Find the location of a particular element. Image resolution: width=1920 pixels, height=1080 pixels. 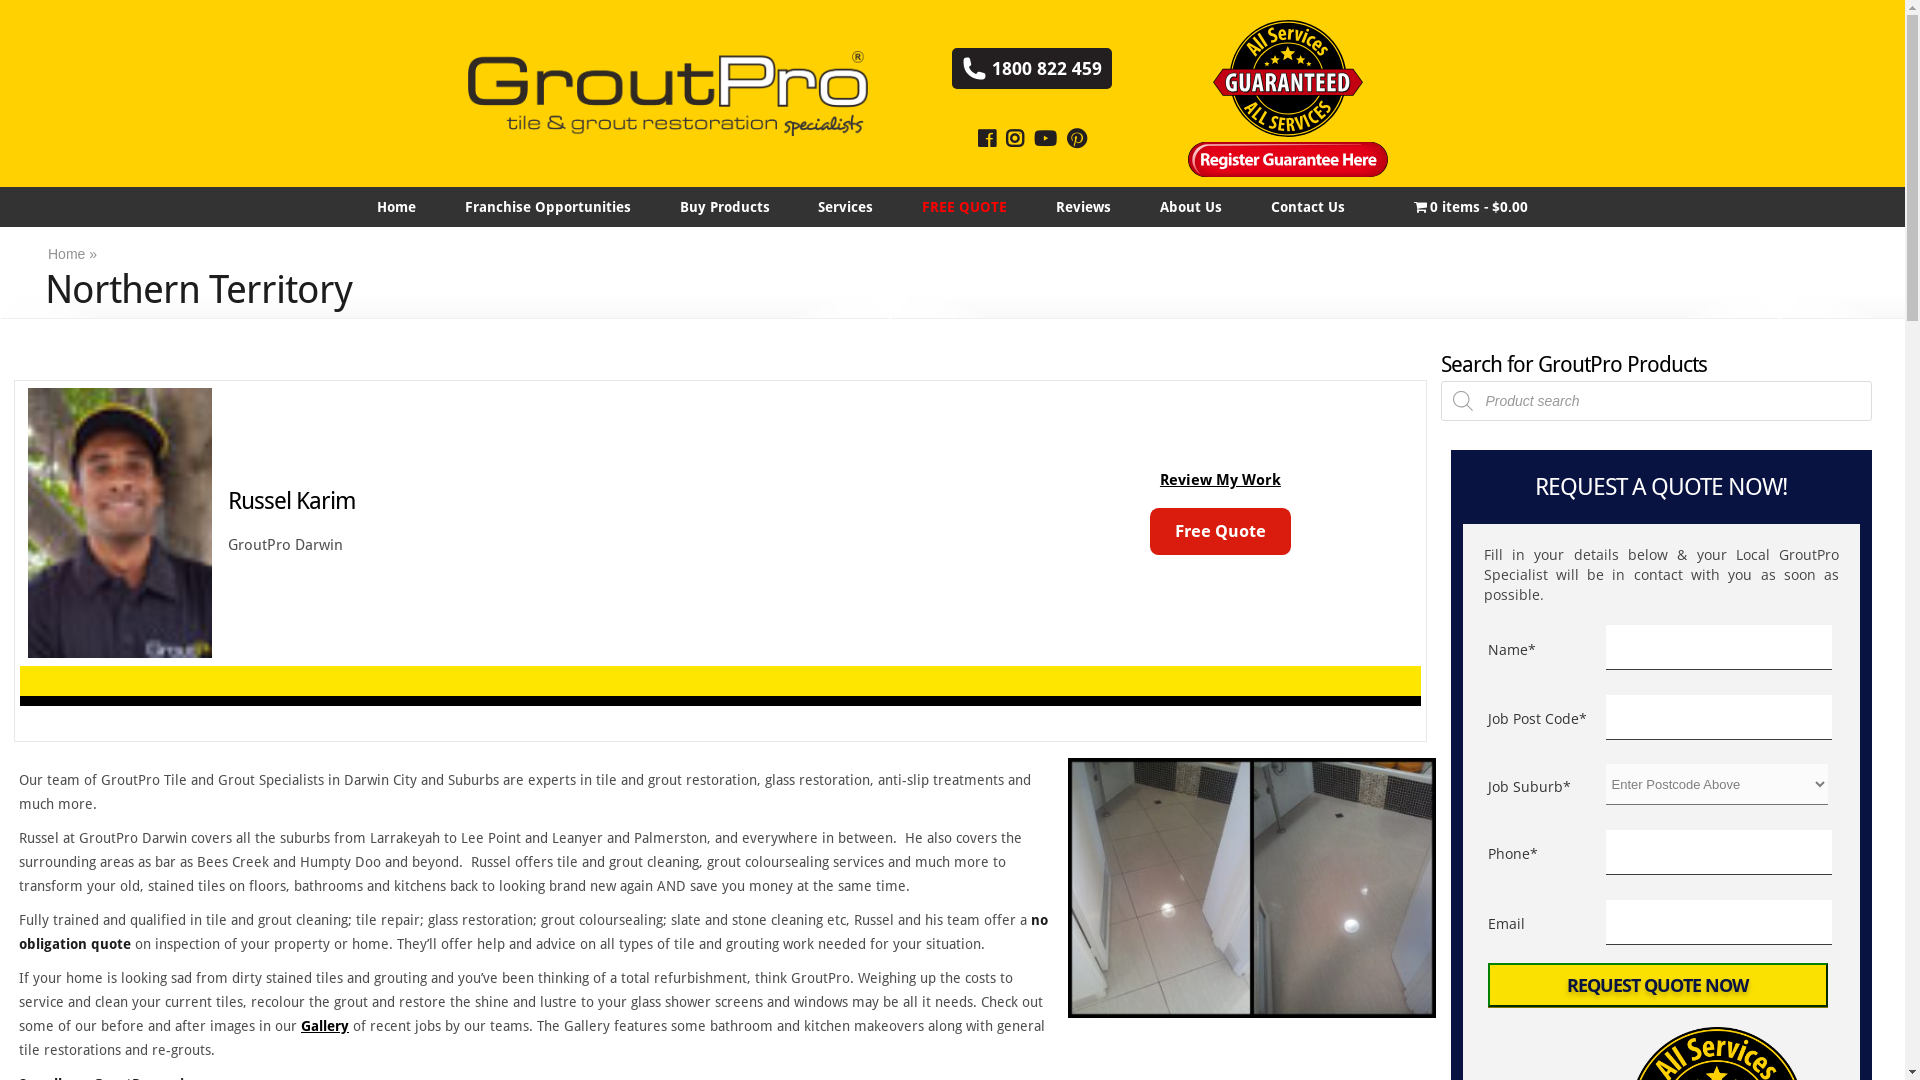

Request Quote Now is located at coordinates (1658, 985).